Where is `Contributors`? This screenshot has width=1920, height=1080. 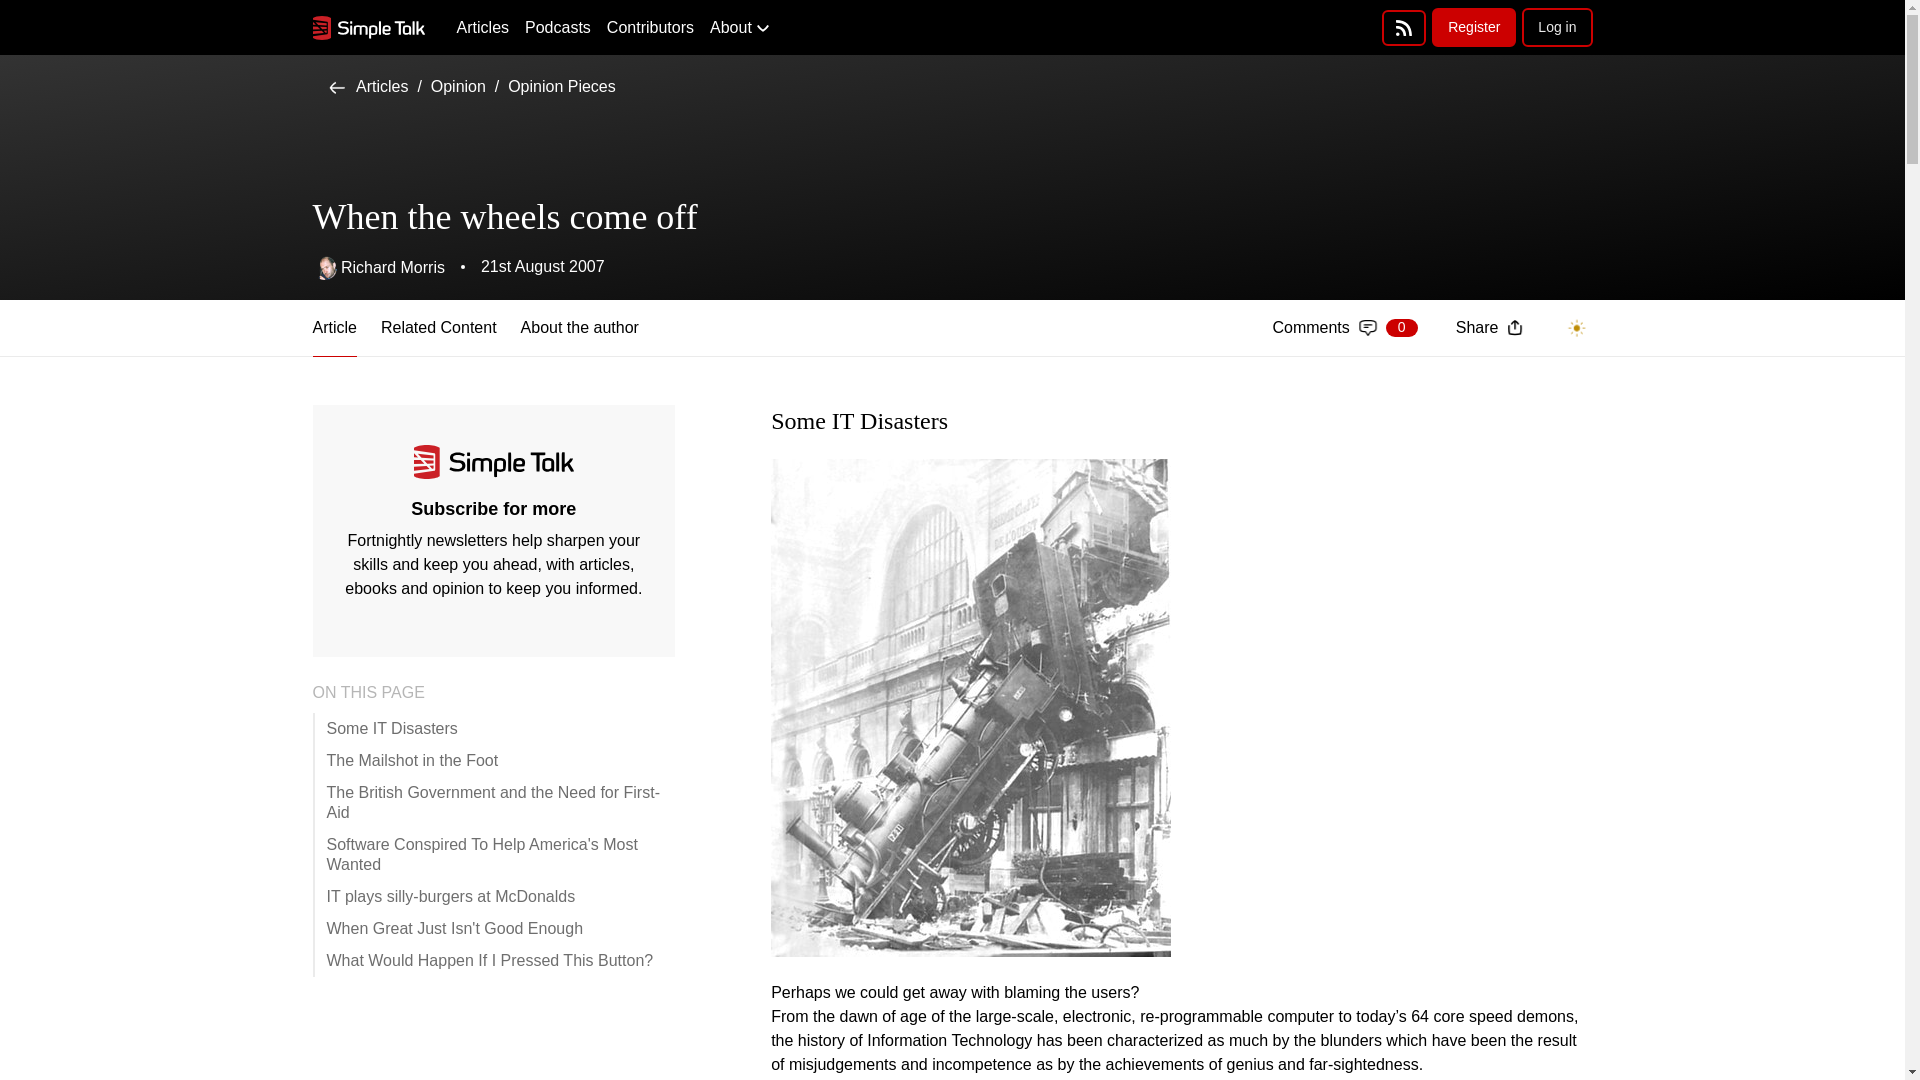 Contributors is located at coordinates (650, 28).